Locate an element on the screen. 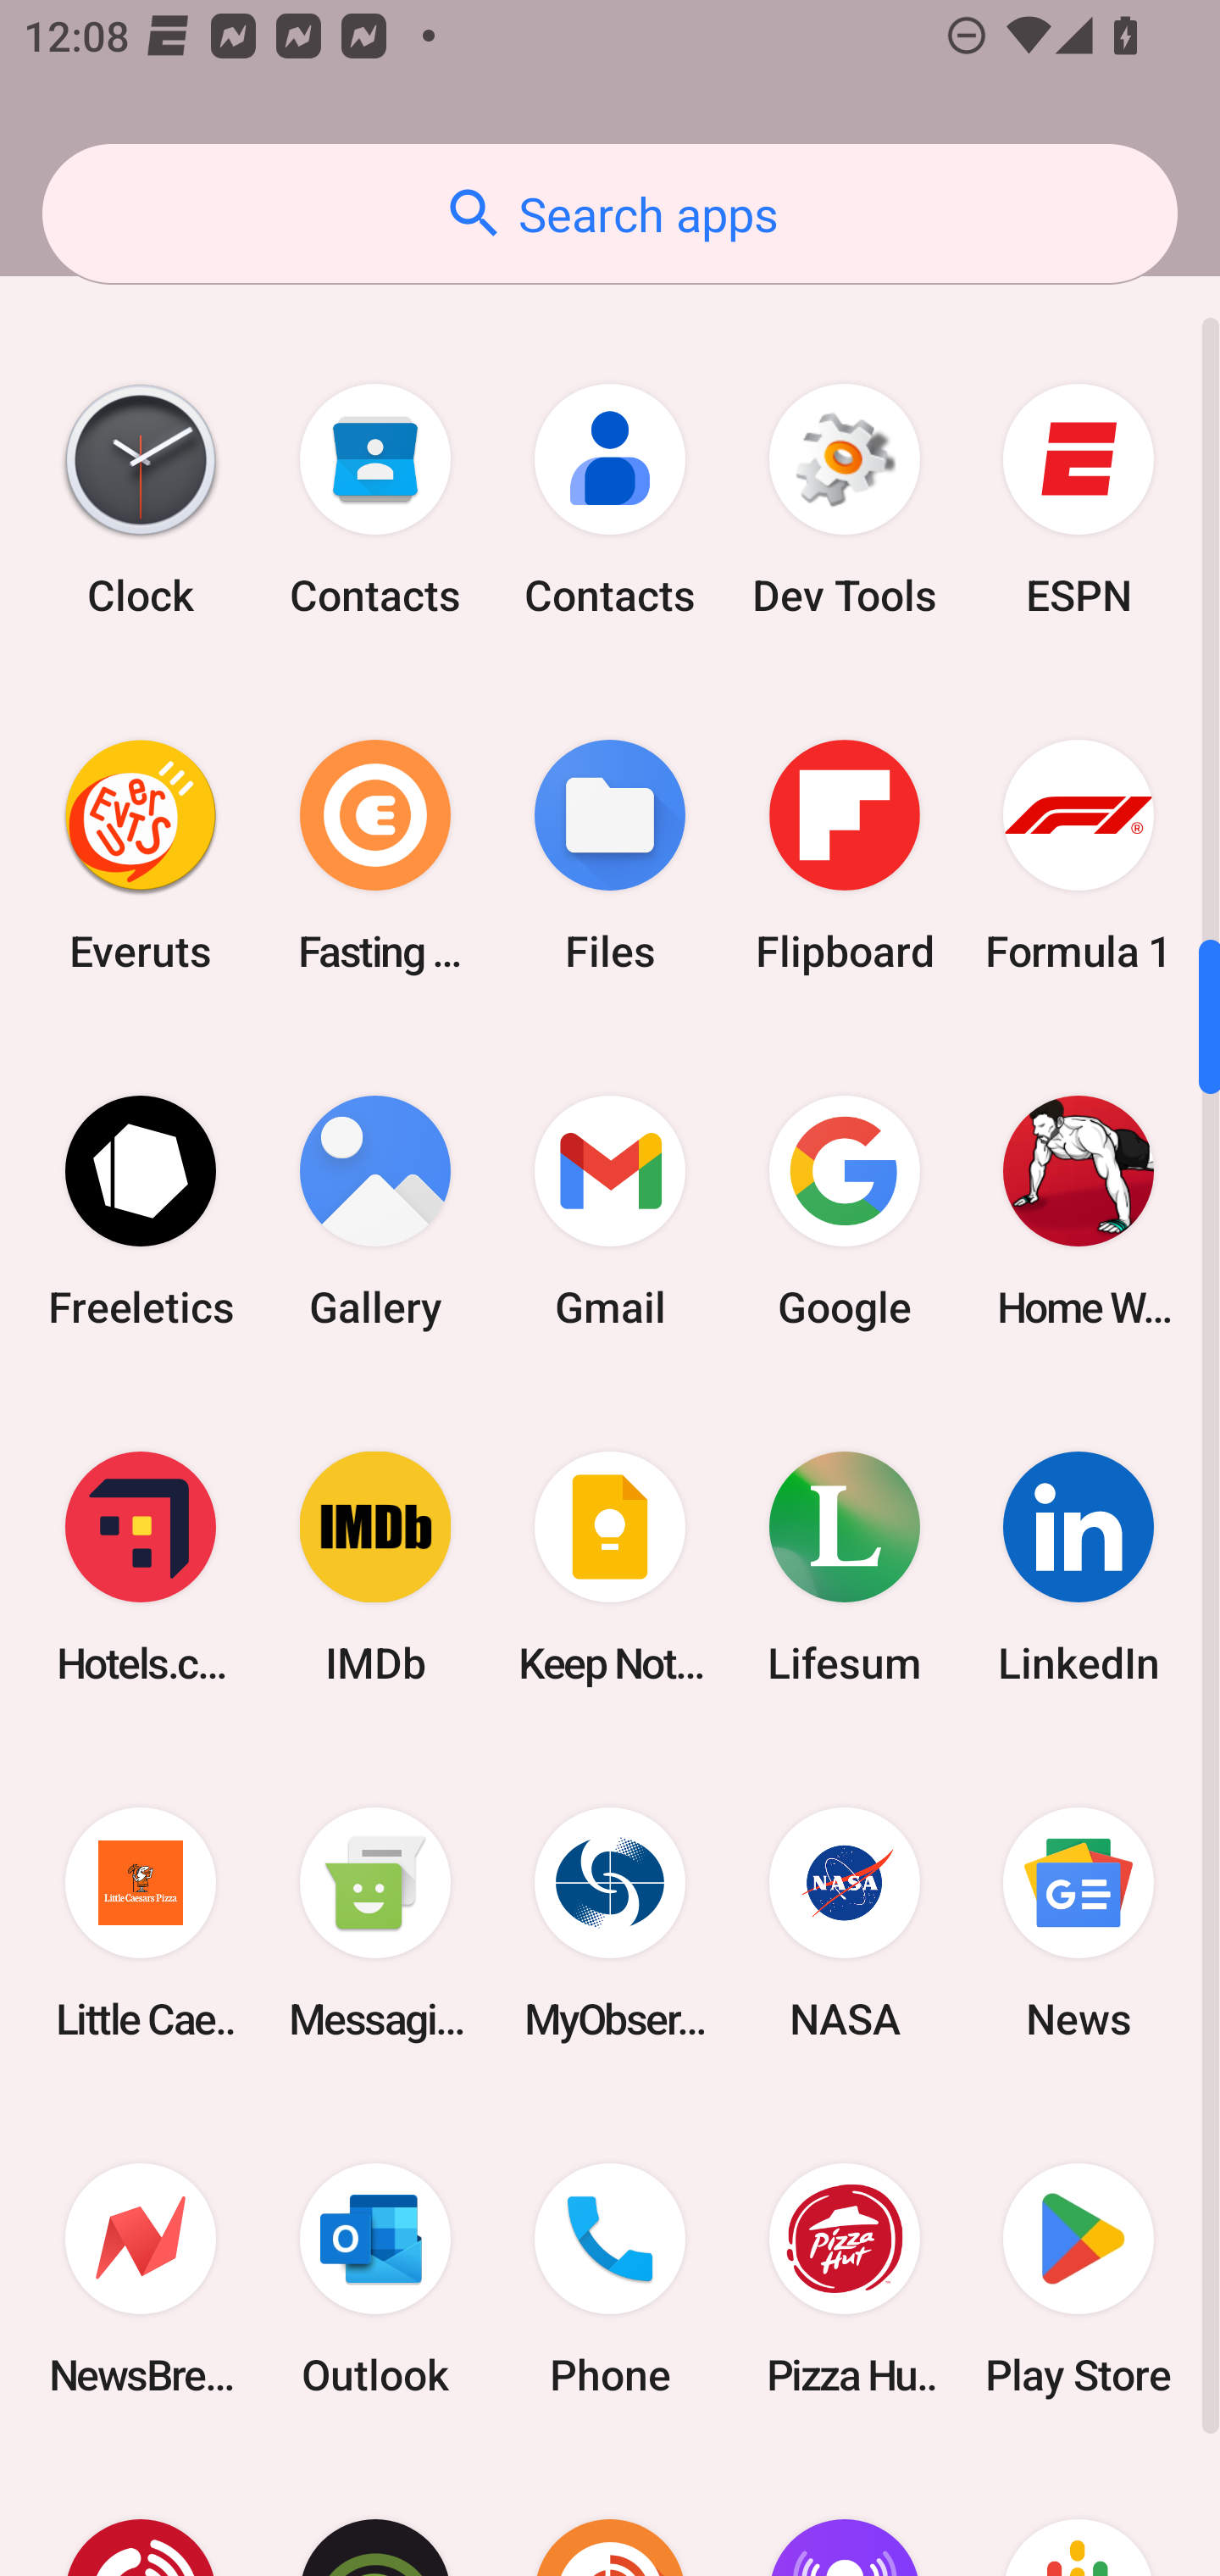  NewsBreak is located at coordinates (141, 2279).